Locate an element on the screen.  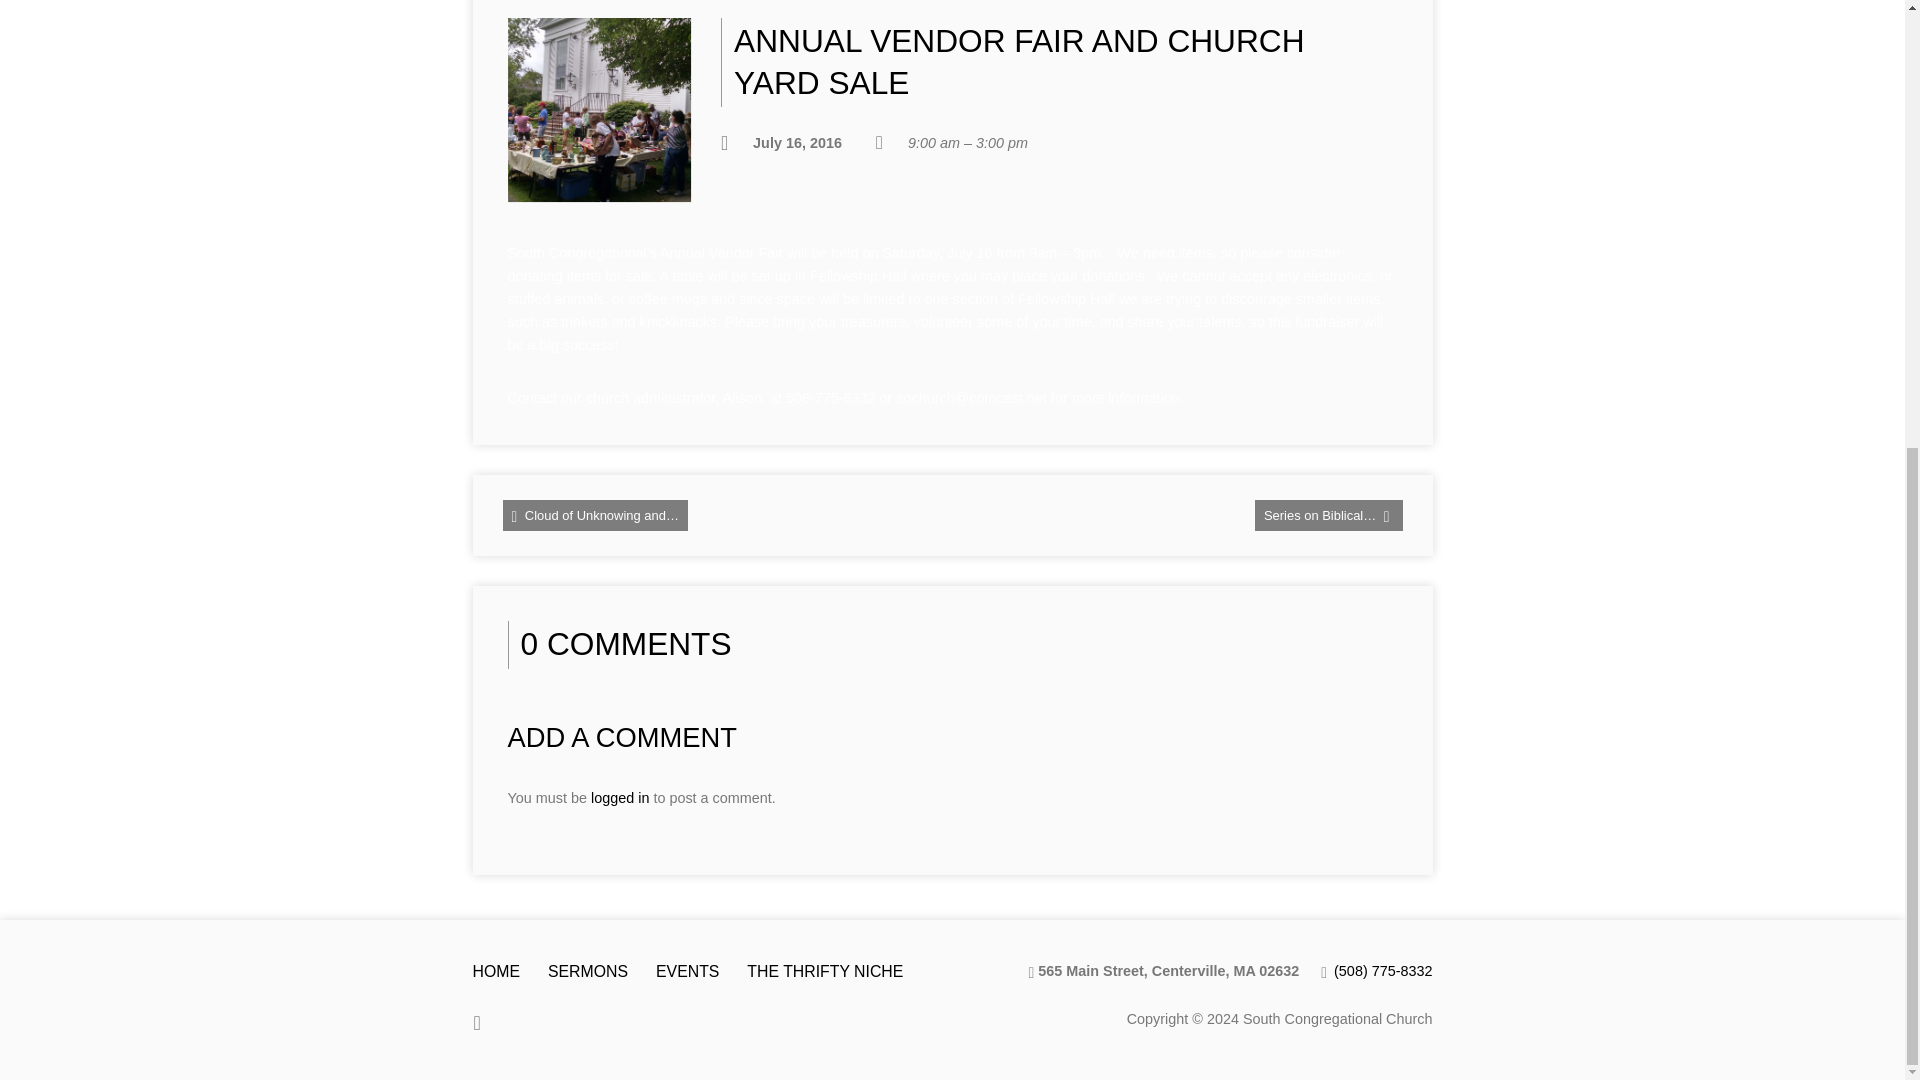
logged in is located at coordinates (620, 797).